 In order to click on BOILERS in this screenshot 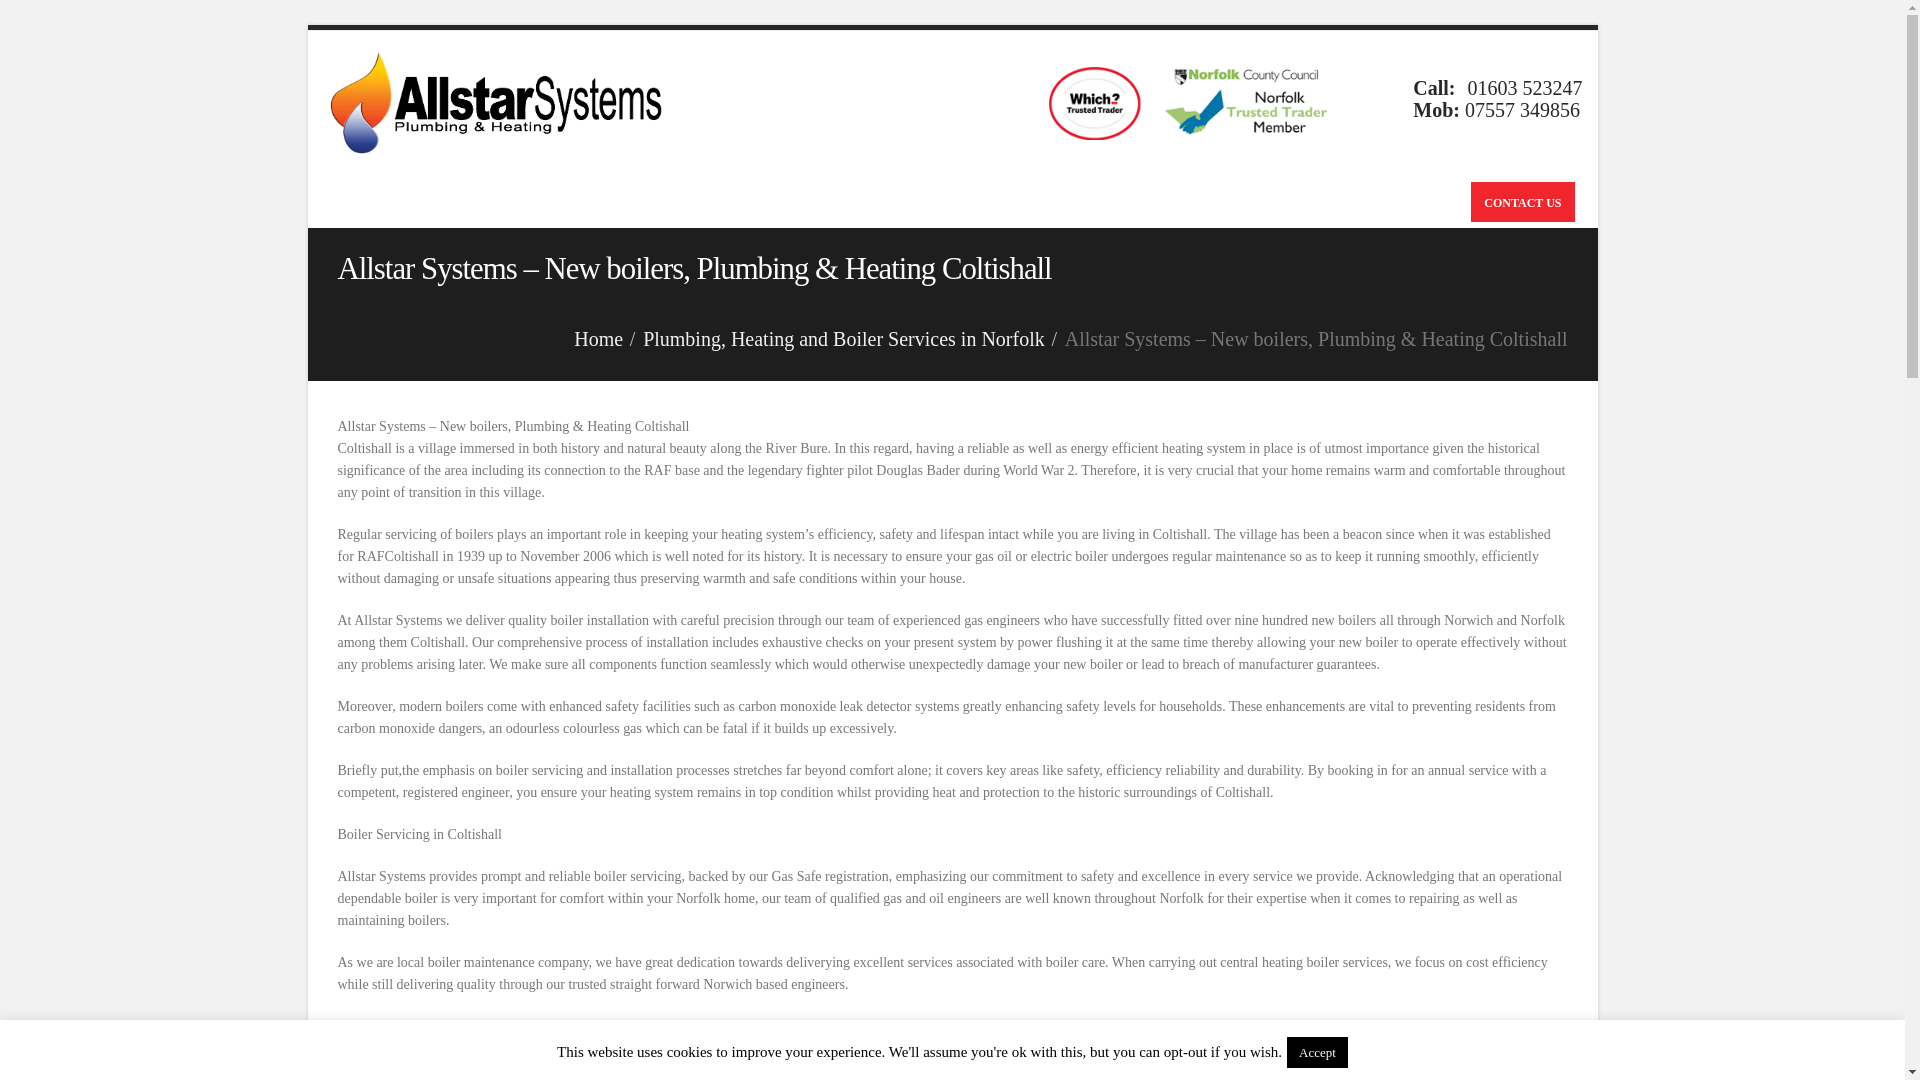, I will do `click(562, 202)`.